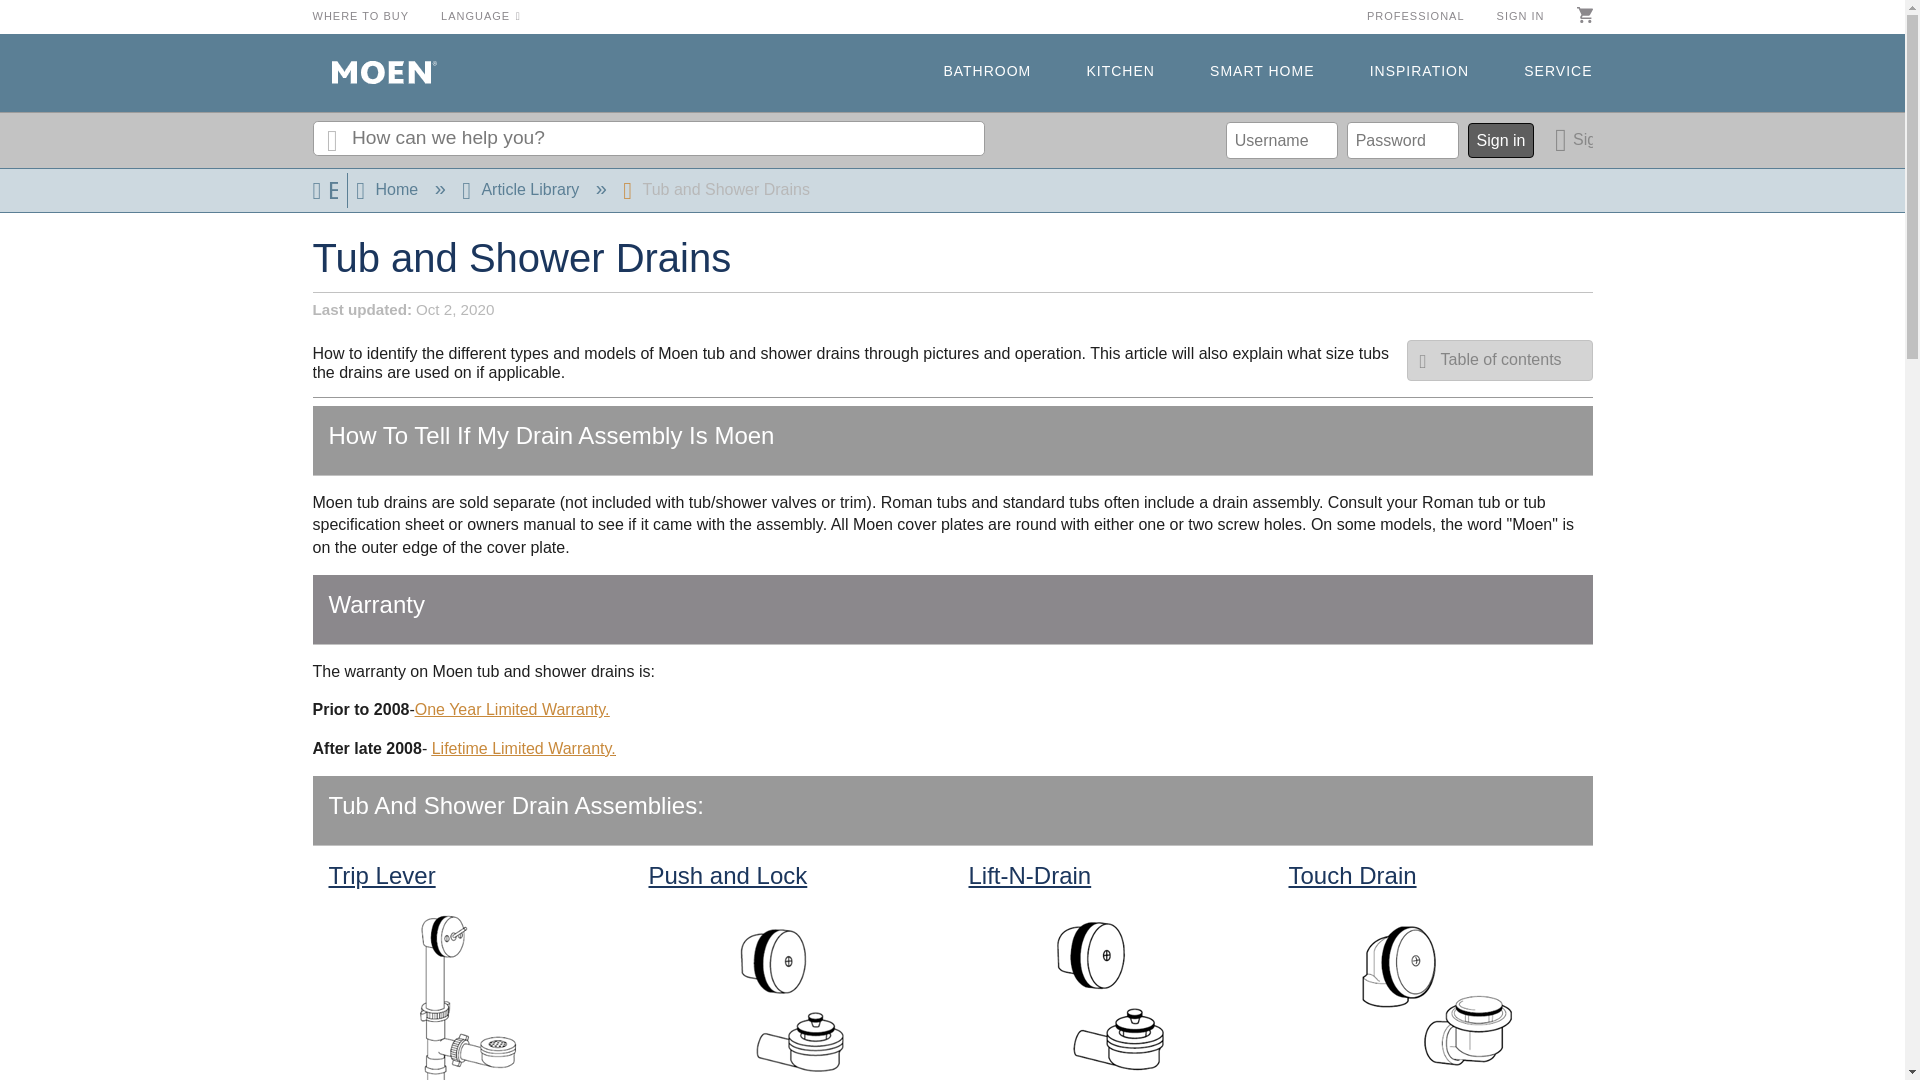 The image size is (1920, 1080). Describe the element at coordinates (480, 15) in the screenshot. I see `LANGUAGE` at that location.